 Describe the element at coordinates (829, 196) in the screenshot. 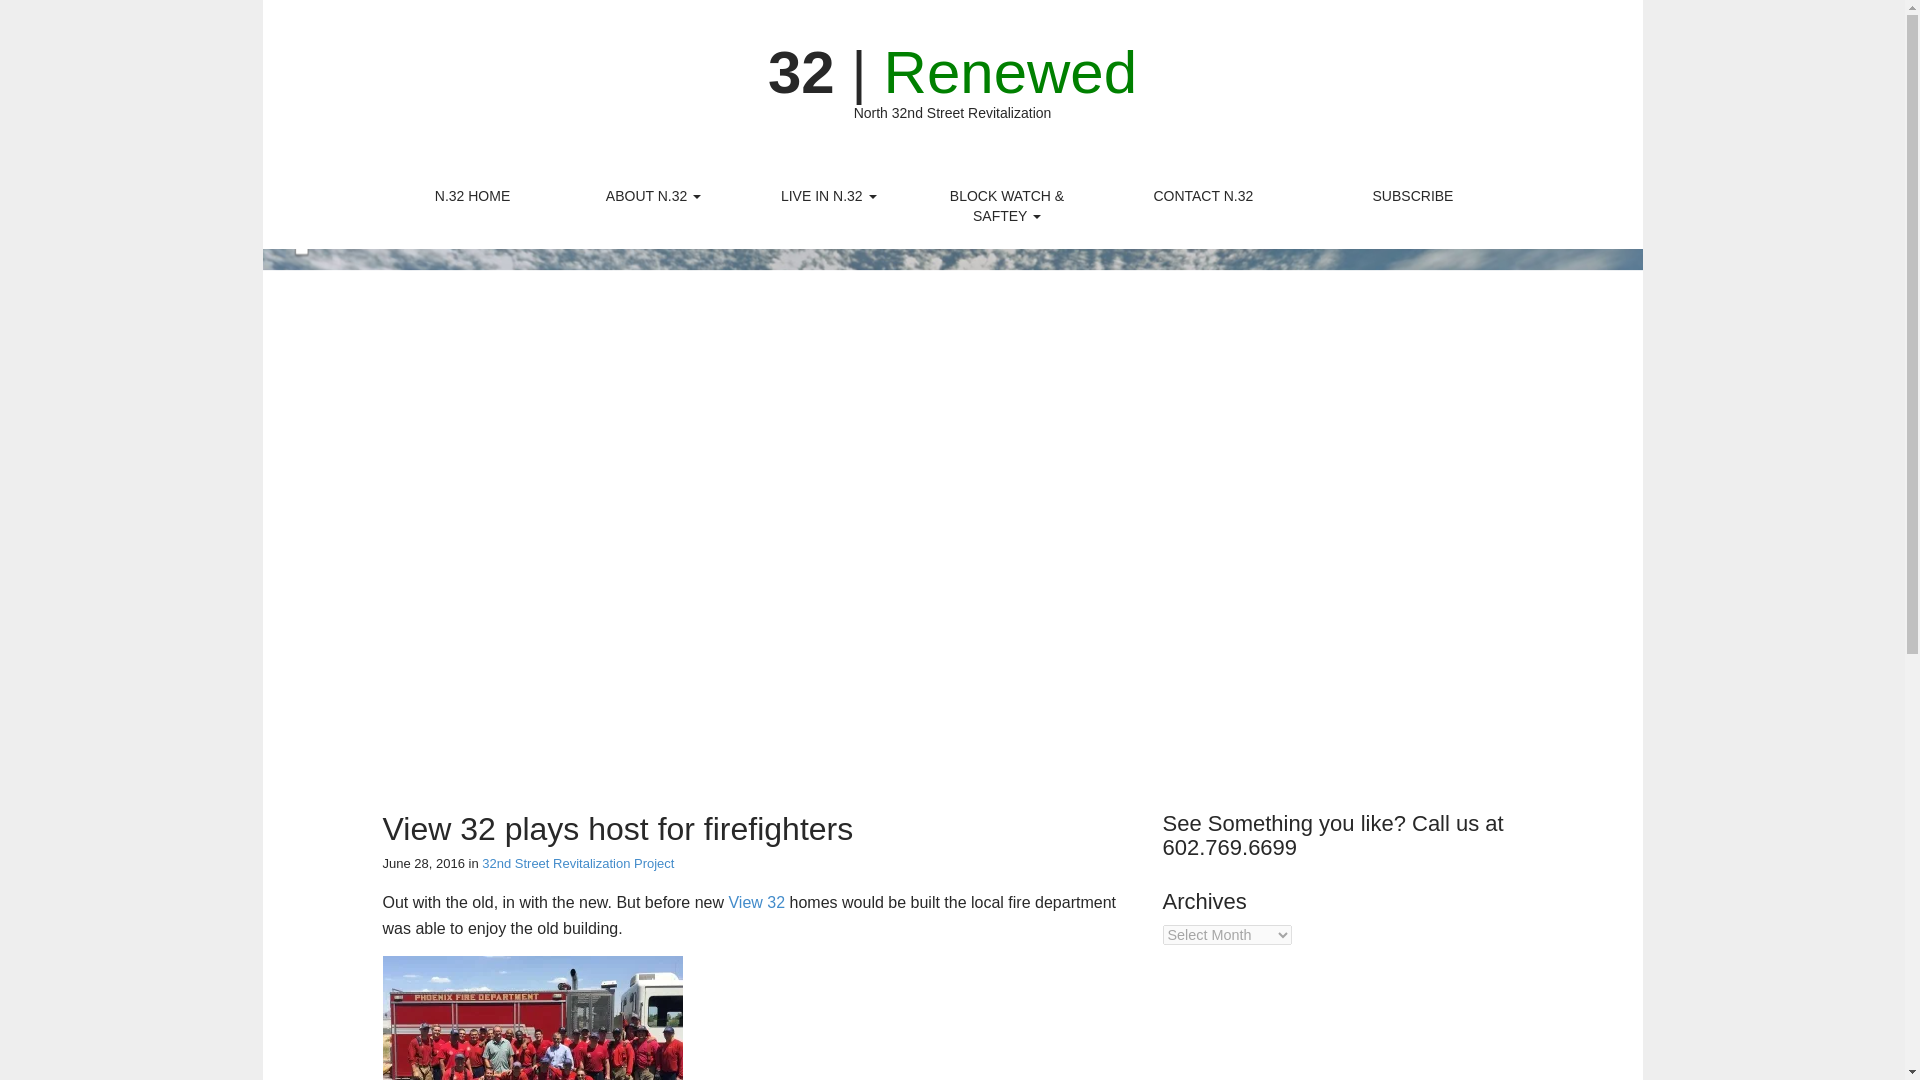

I see `LIVE IN N.32` at that location.